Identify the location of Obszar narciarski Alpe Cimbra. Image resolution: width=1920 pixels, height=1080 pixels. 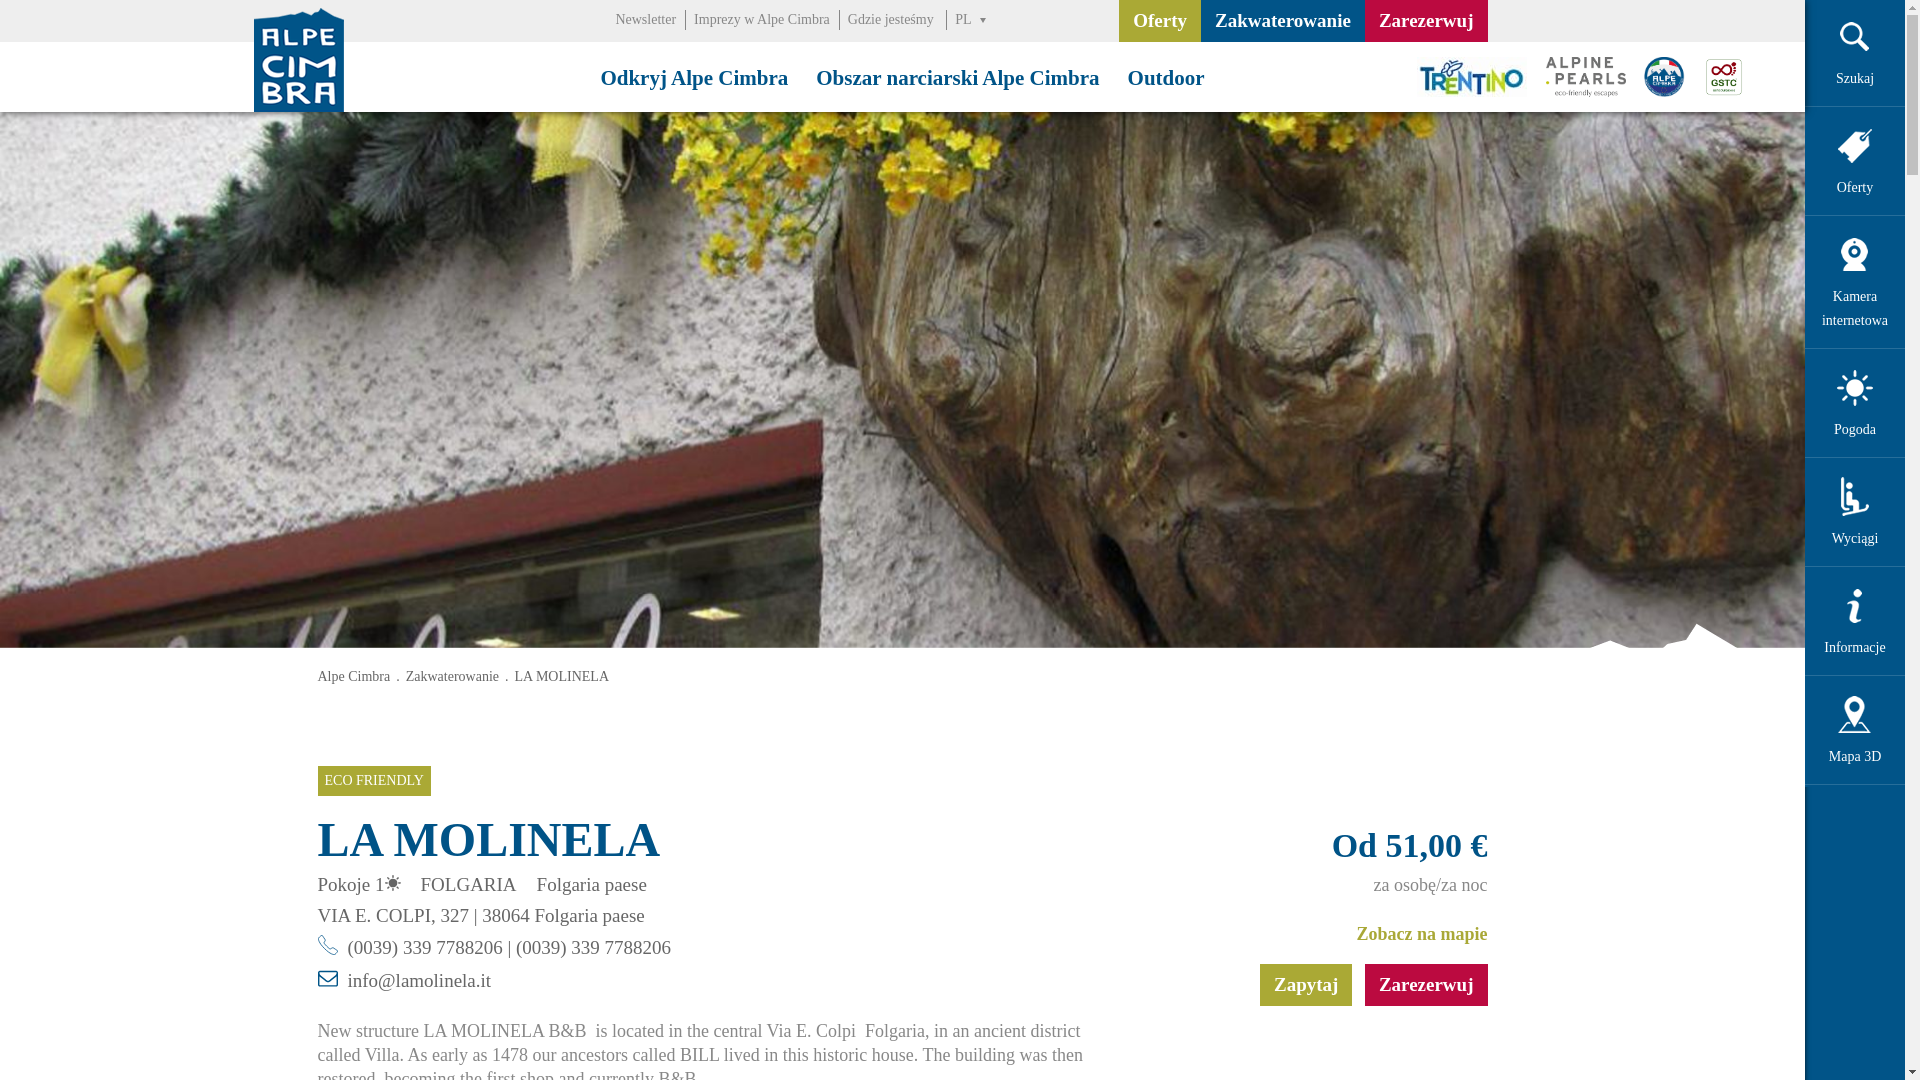
(957, 77).